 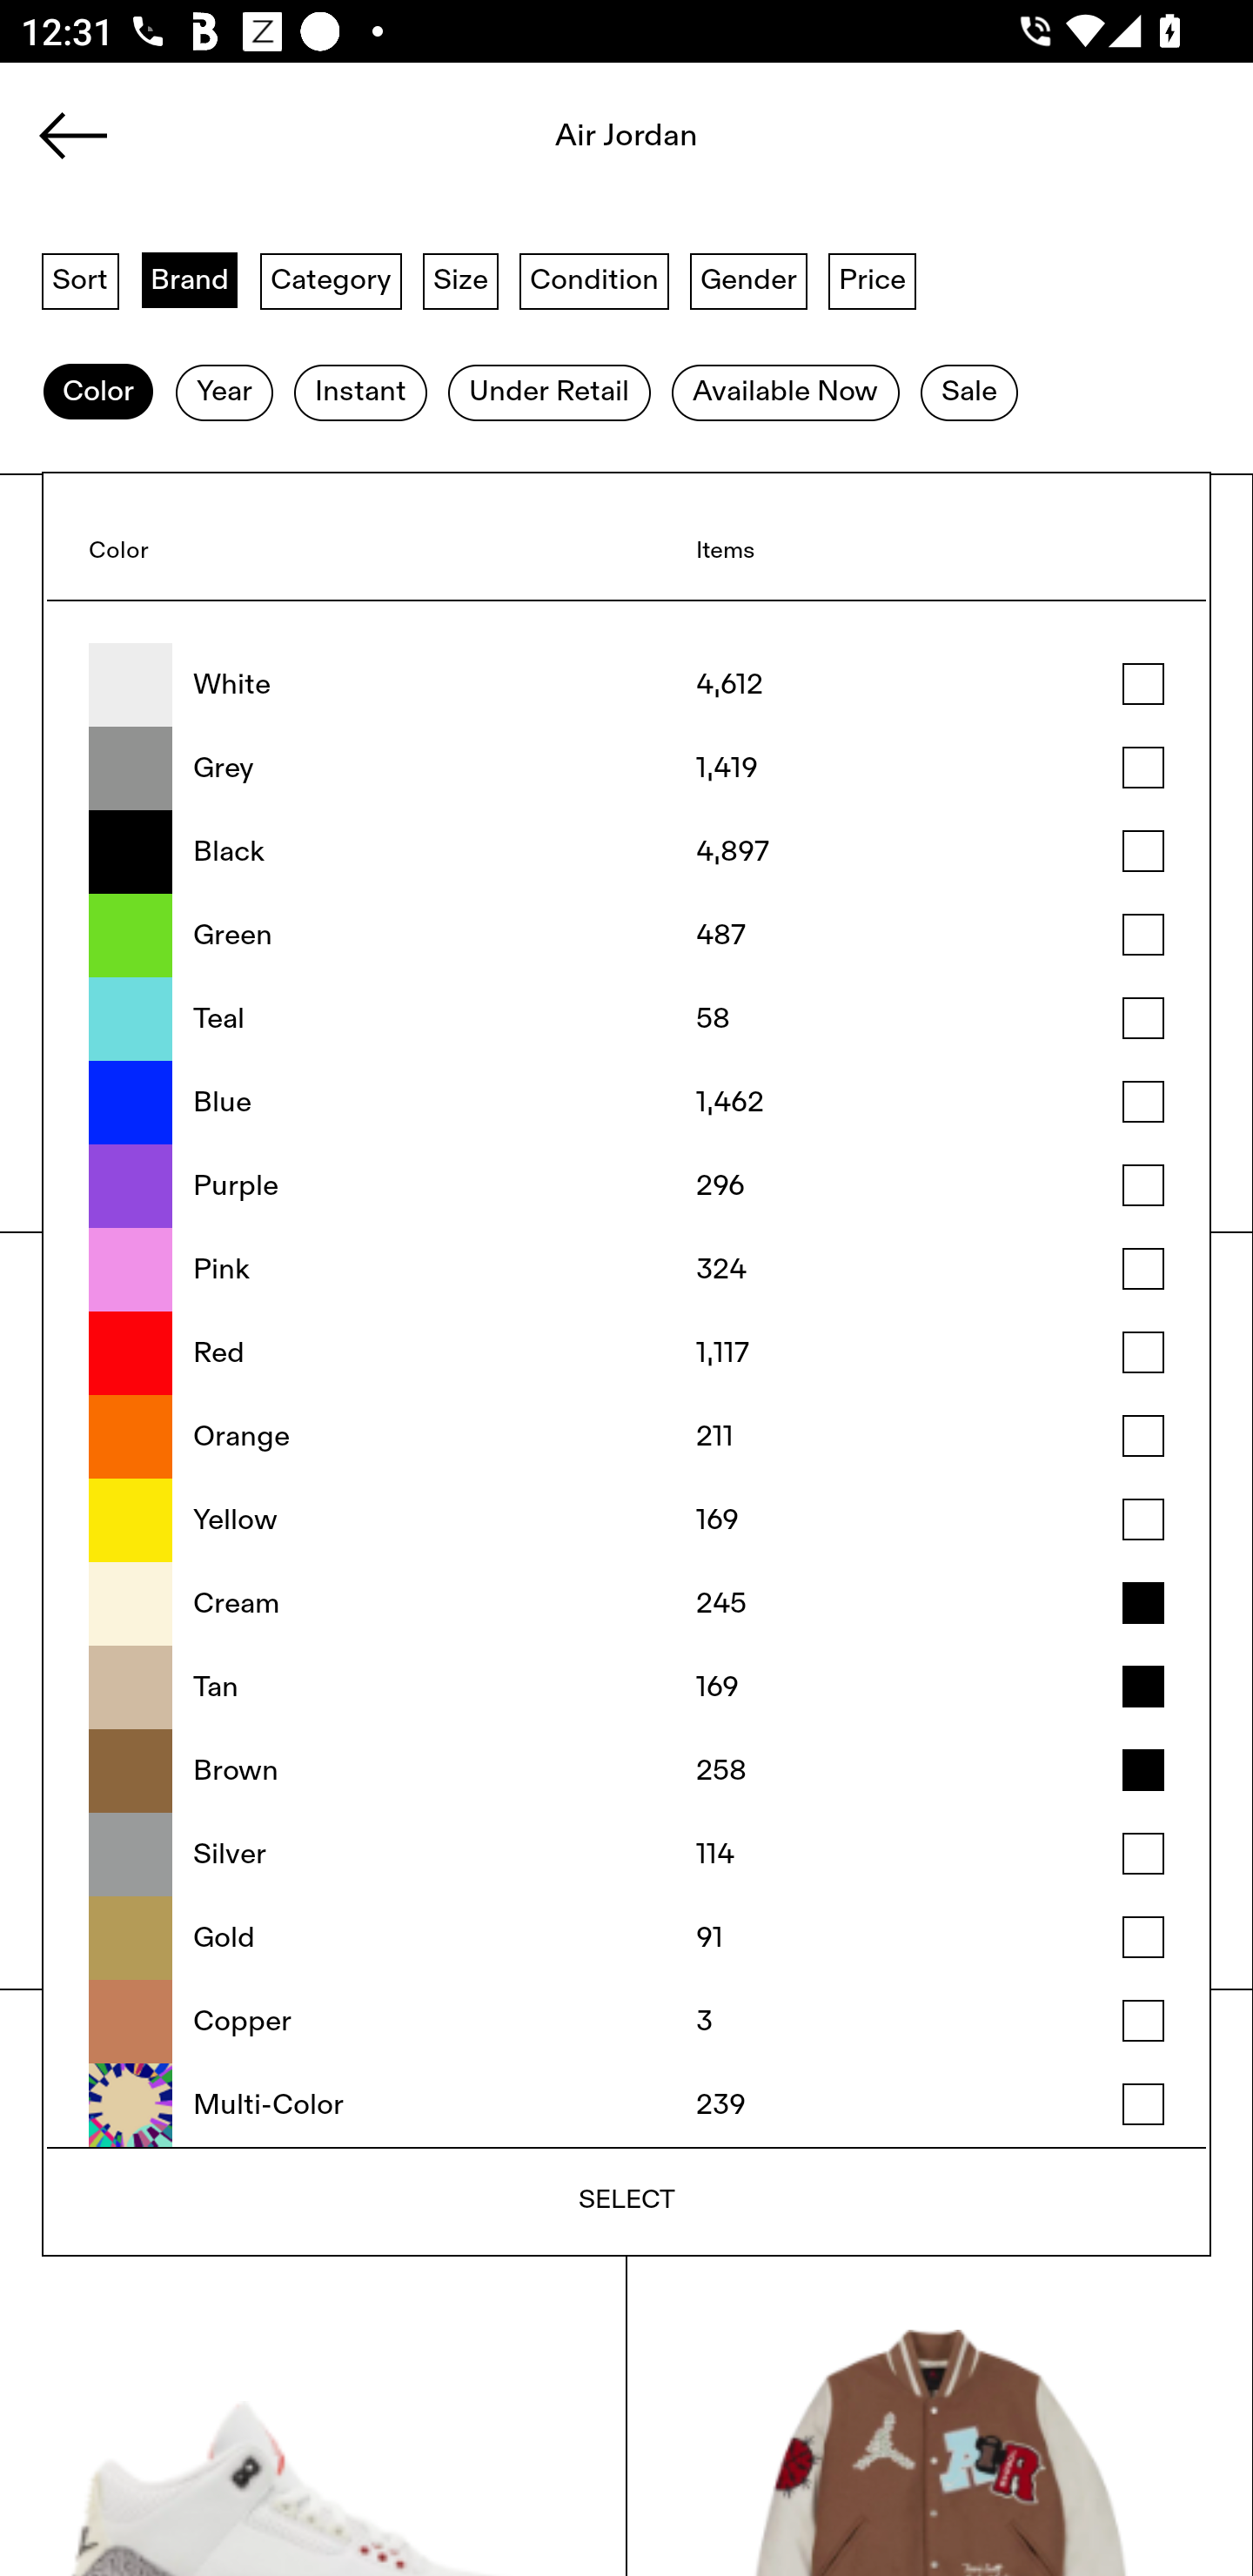 I want to click on Available Now, so click(x=785, y=392).